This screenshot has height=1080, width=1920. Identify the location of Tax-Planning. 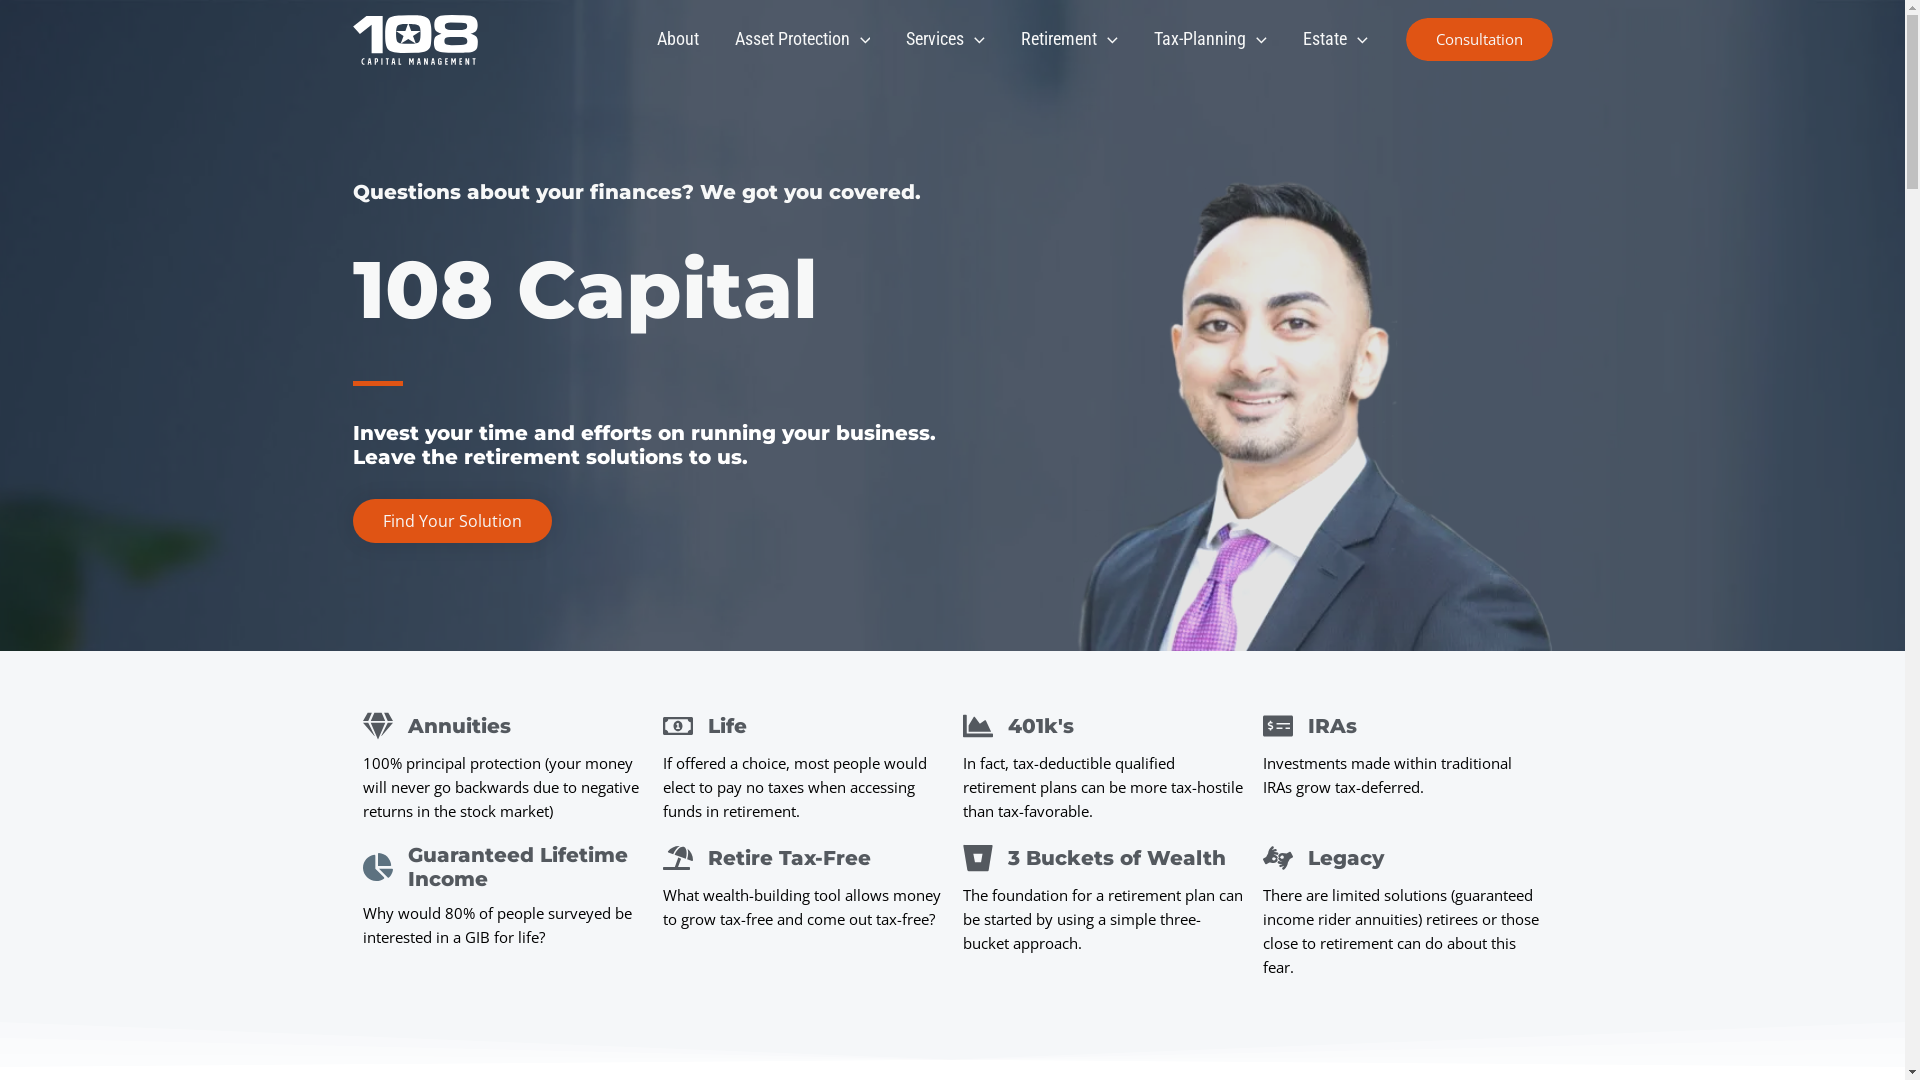
(1210, 39).